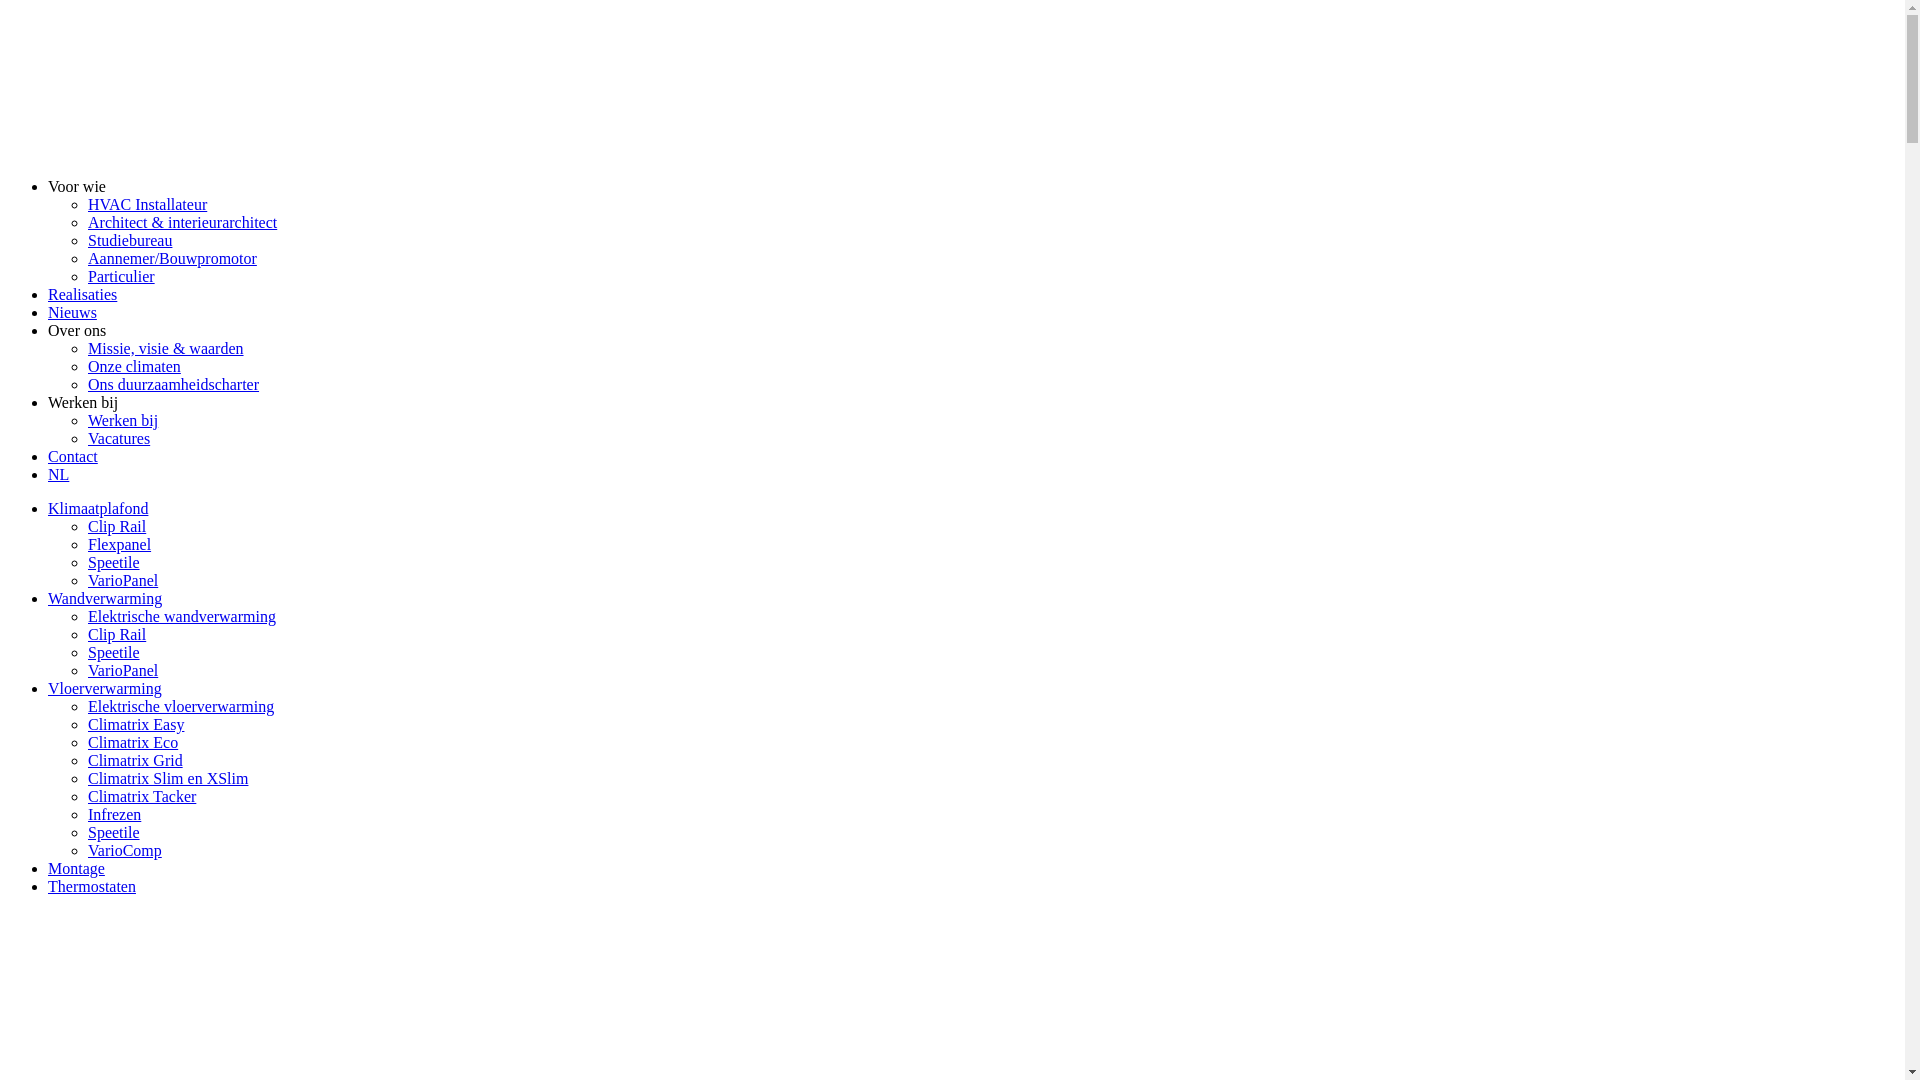 The height and width of the screenshot is (1080, 1920). What do you see at coordinates (168, 778) in the screenshot?
I see `Climatrix Slim en XSlim` at bounding box center [168, 778].